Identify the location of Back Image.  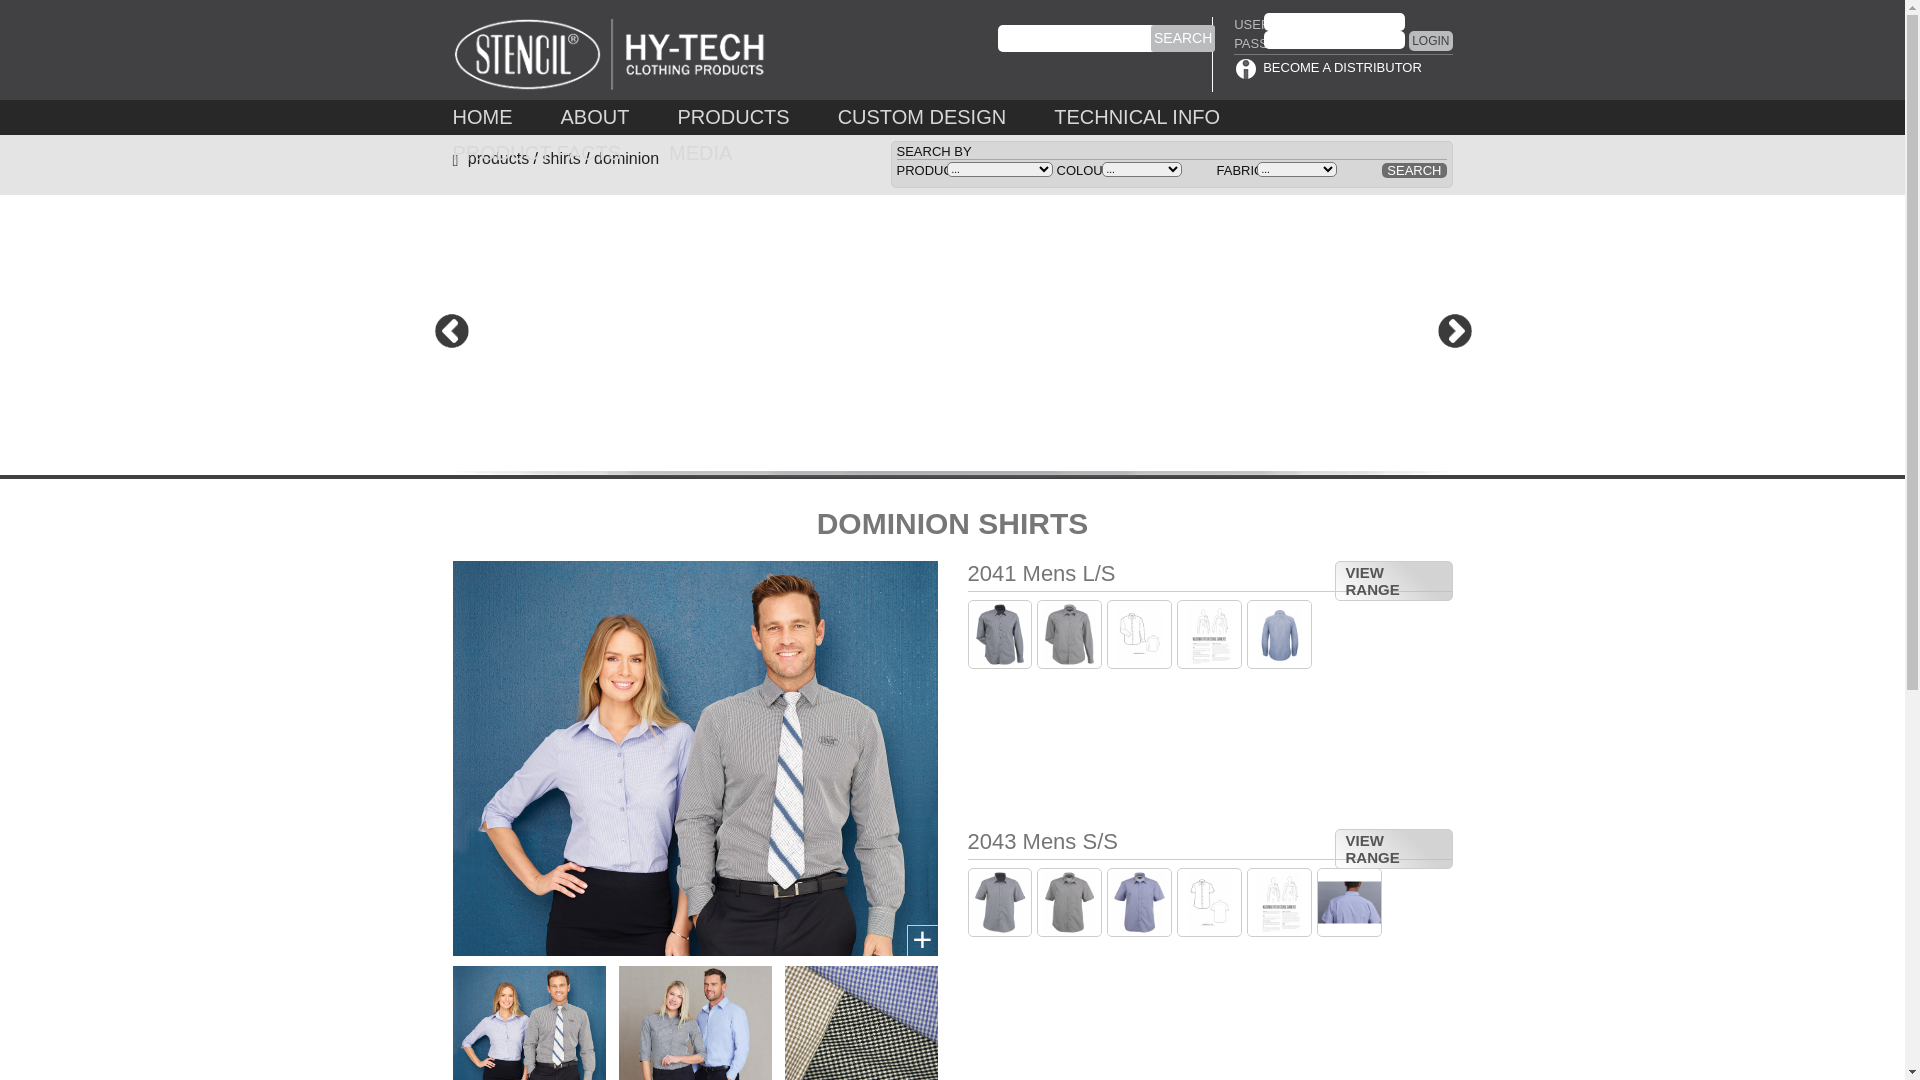
(1350, 902).